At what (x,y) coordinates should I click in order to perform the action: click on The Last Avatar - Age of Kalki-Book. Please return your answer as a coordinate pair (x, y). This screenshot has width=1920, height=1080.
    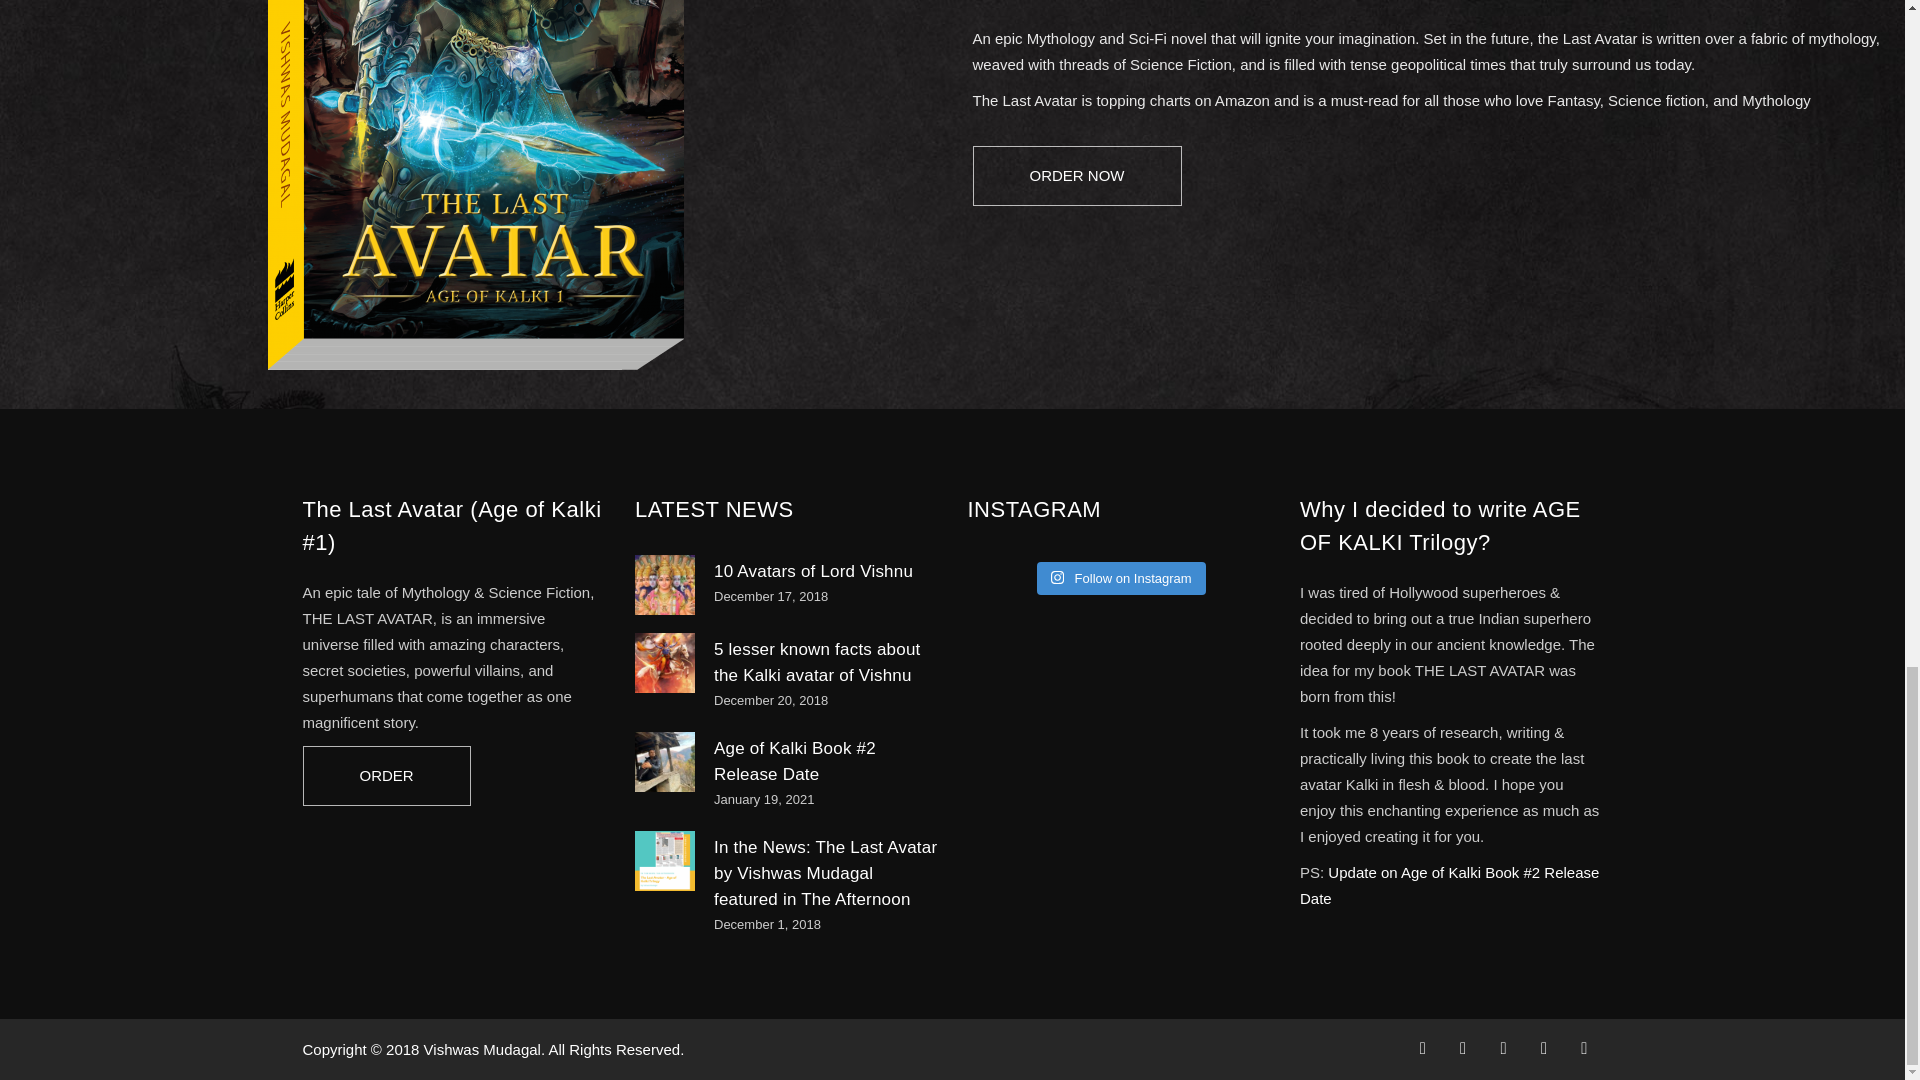
    Looking at the image, I should click on (476, 185).